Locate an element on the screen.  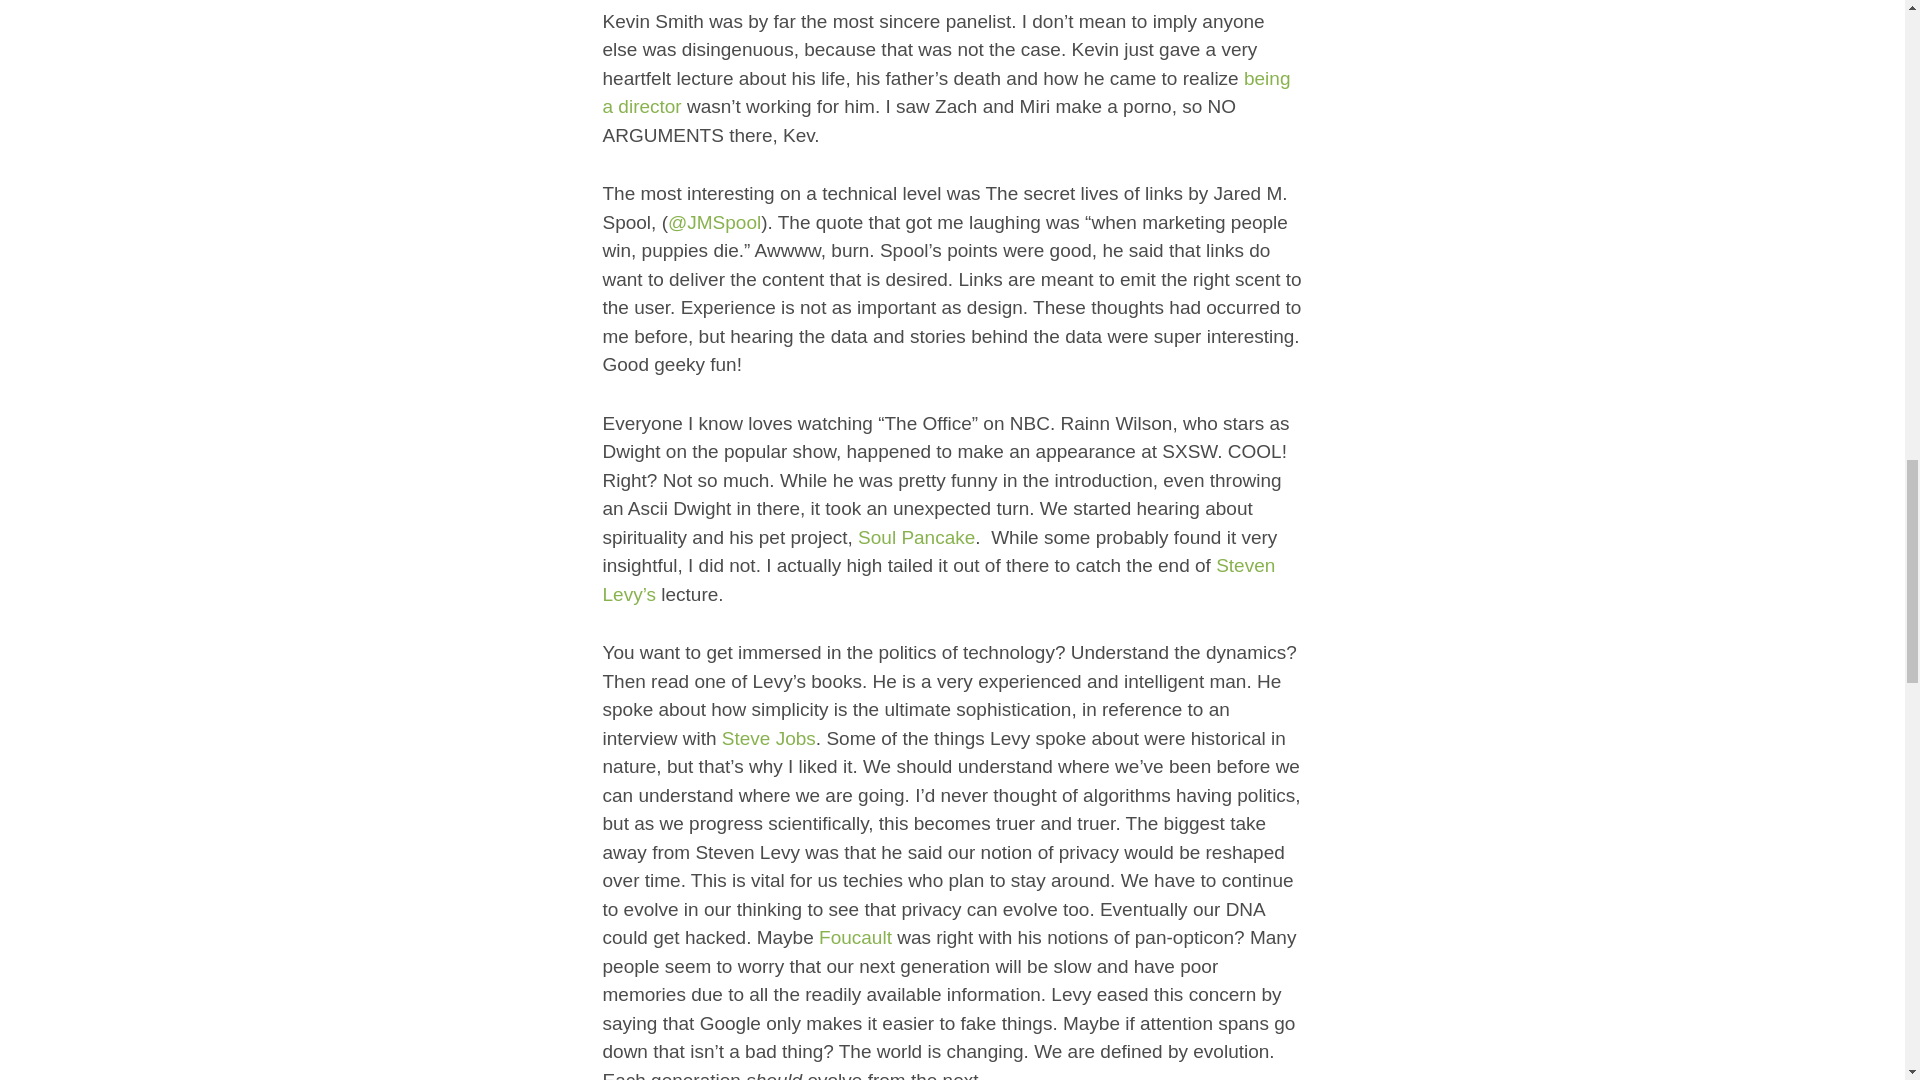
Soul Pancake is located at coordinates (916, 537).